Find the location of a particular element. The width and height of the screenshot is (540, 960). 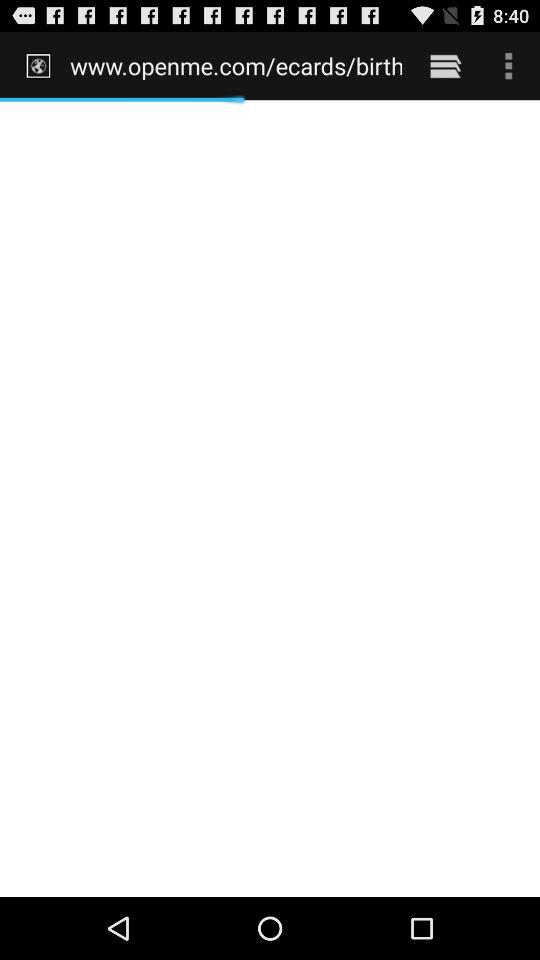

turn on item next to www openme com item is located at coordinates (444, 65).